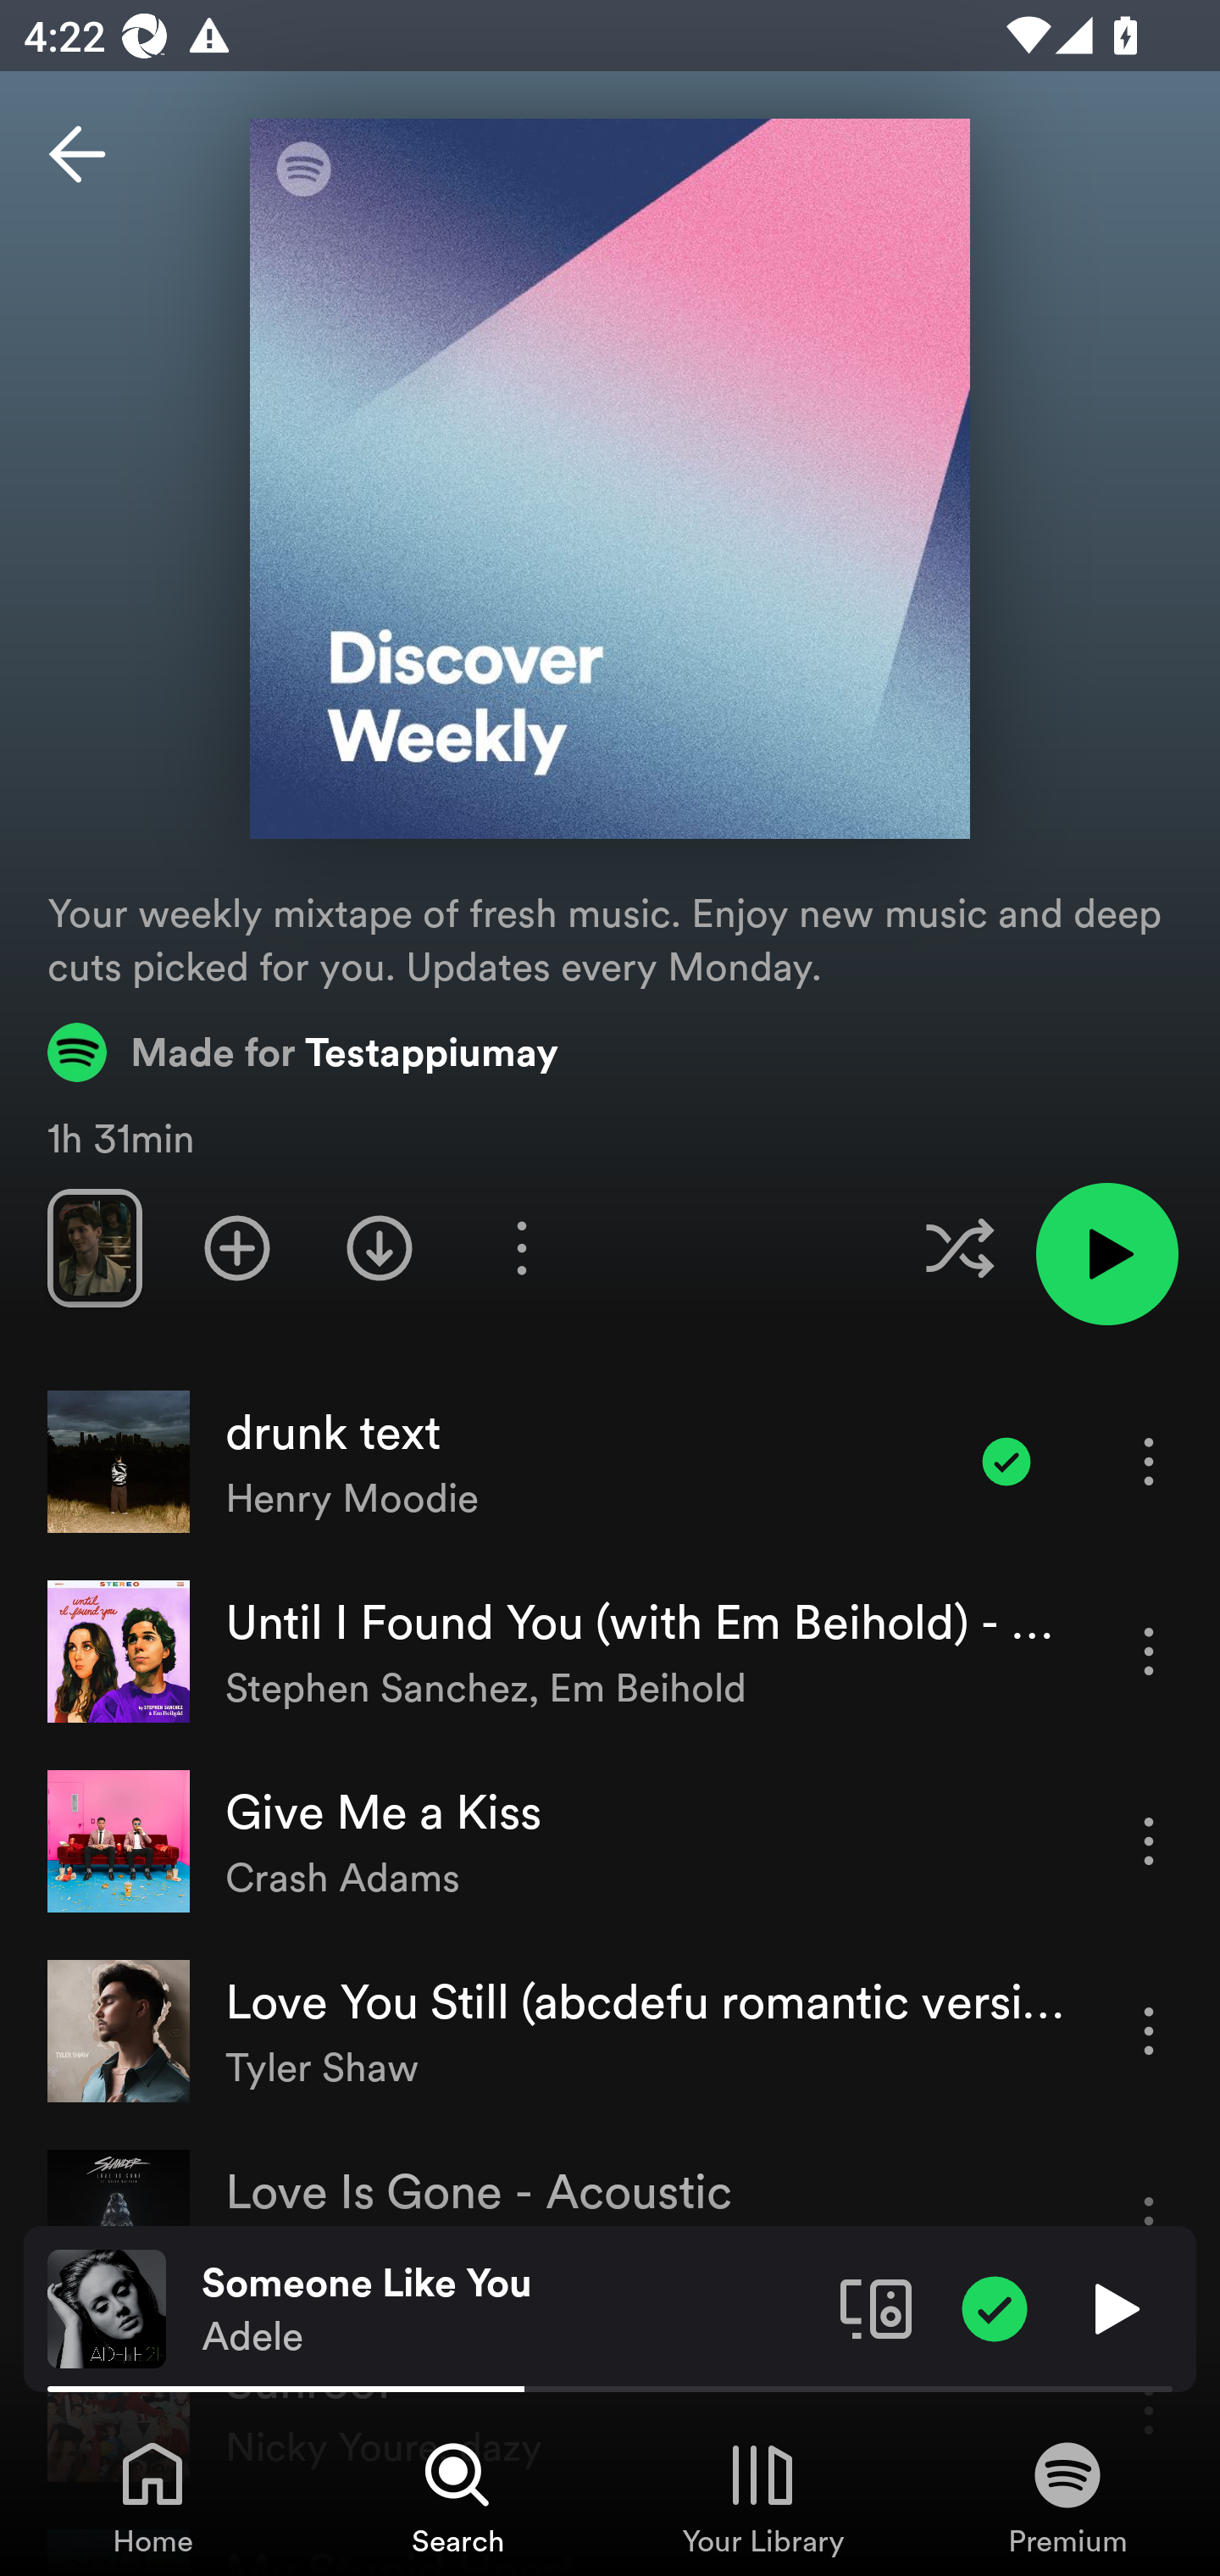  Describe the element at coordinates (237, 1247) in the screenshot. I see `Add playlist to Your Library` at that location.